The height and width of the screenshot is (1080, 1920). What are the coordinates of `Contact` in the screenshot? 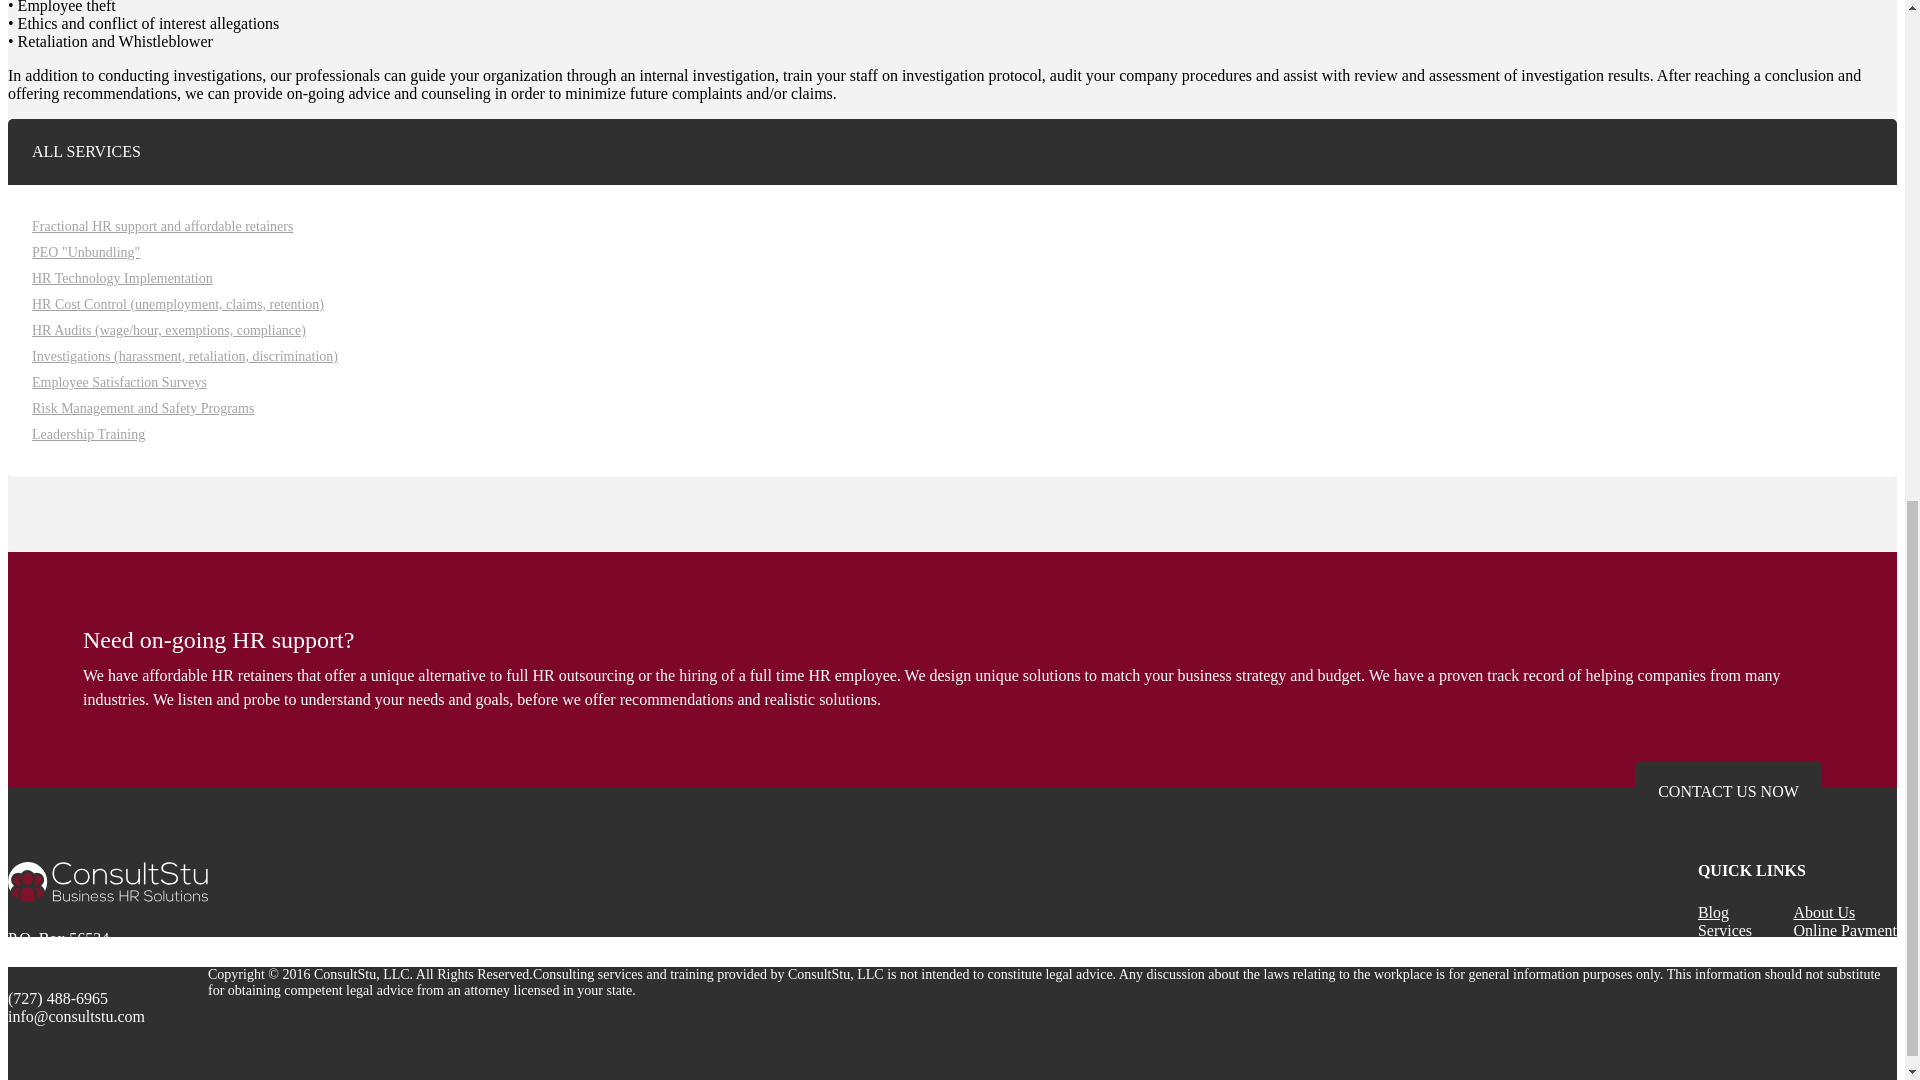 It's located at (1818, 948).